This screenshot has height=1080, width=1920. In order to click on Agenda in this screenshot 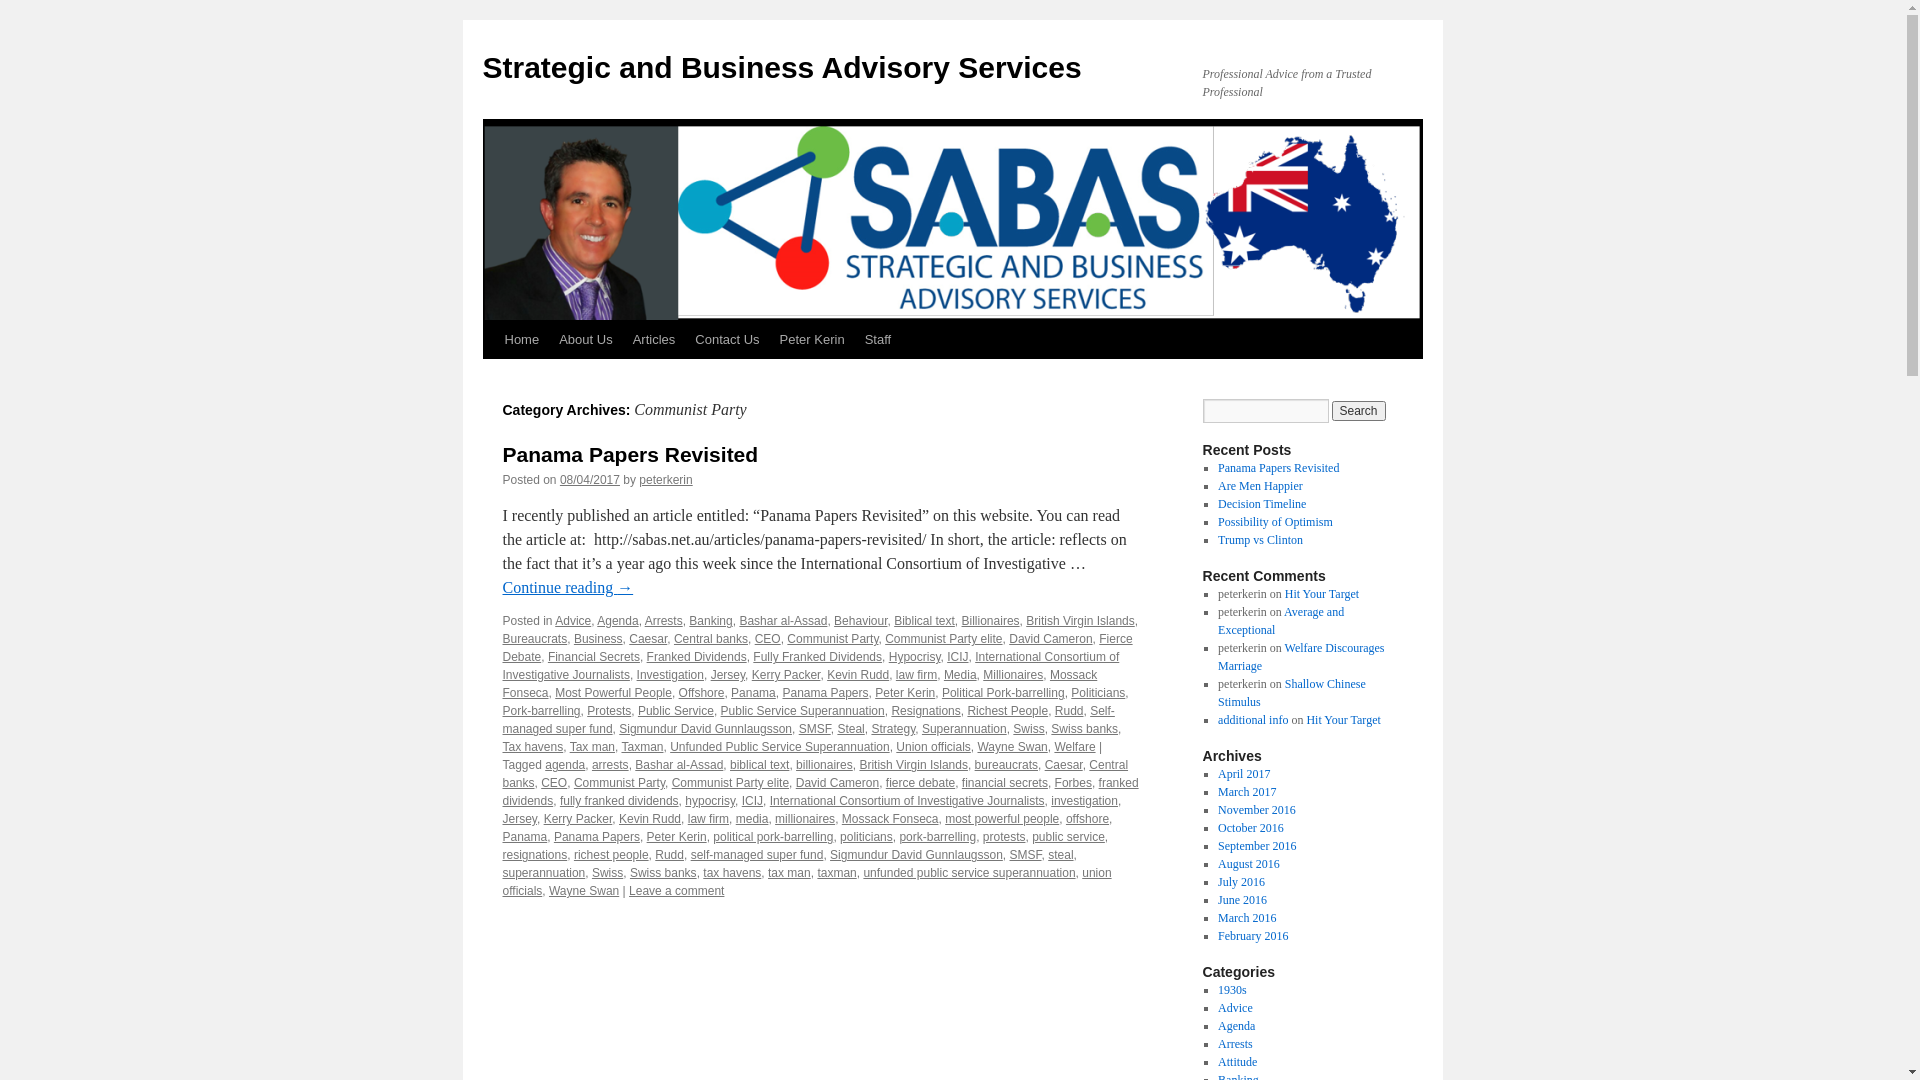, I will do `click(1236, 1026)`.